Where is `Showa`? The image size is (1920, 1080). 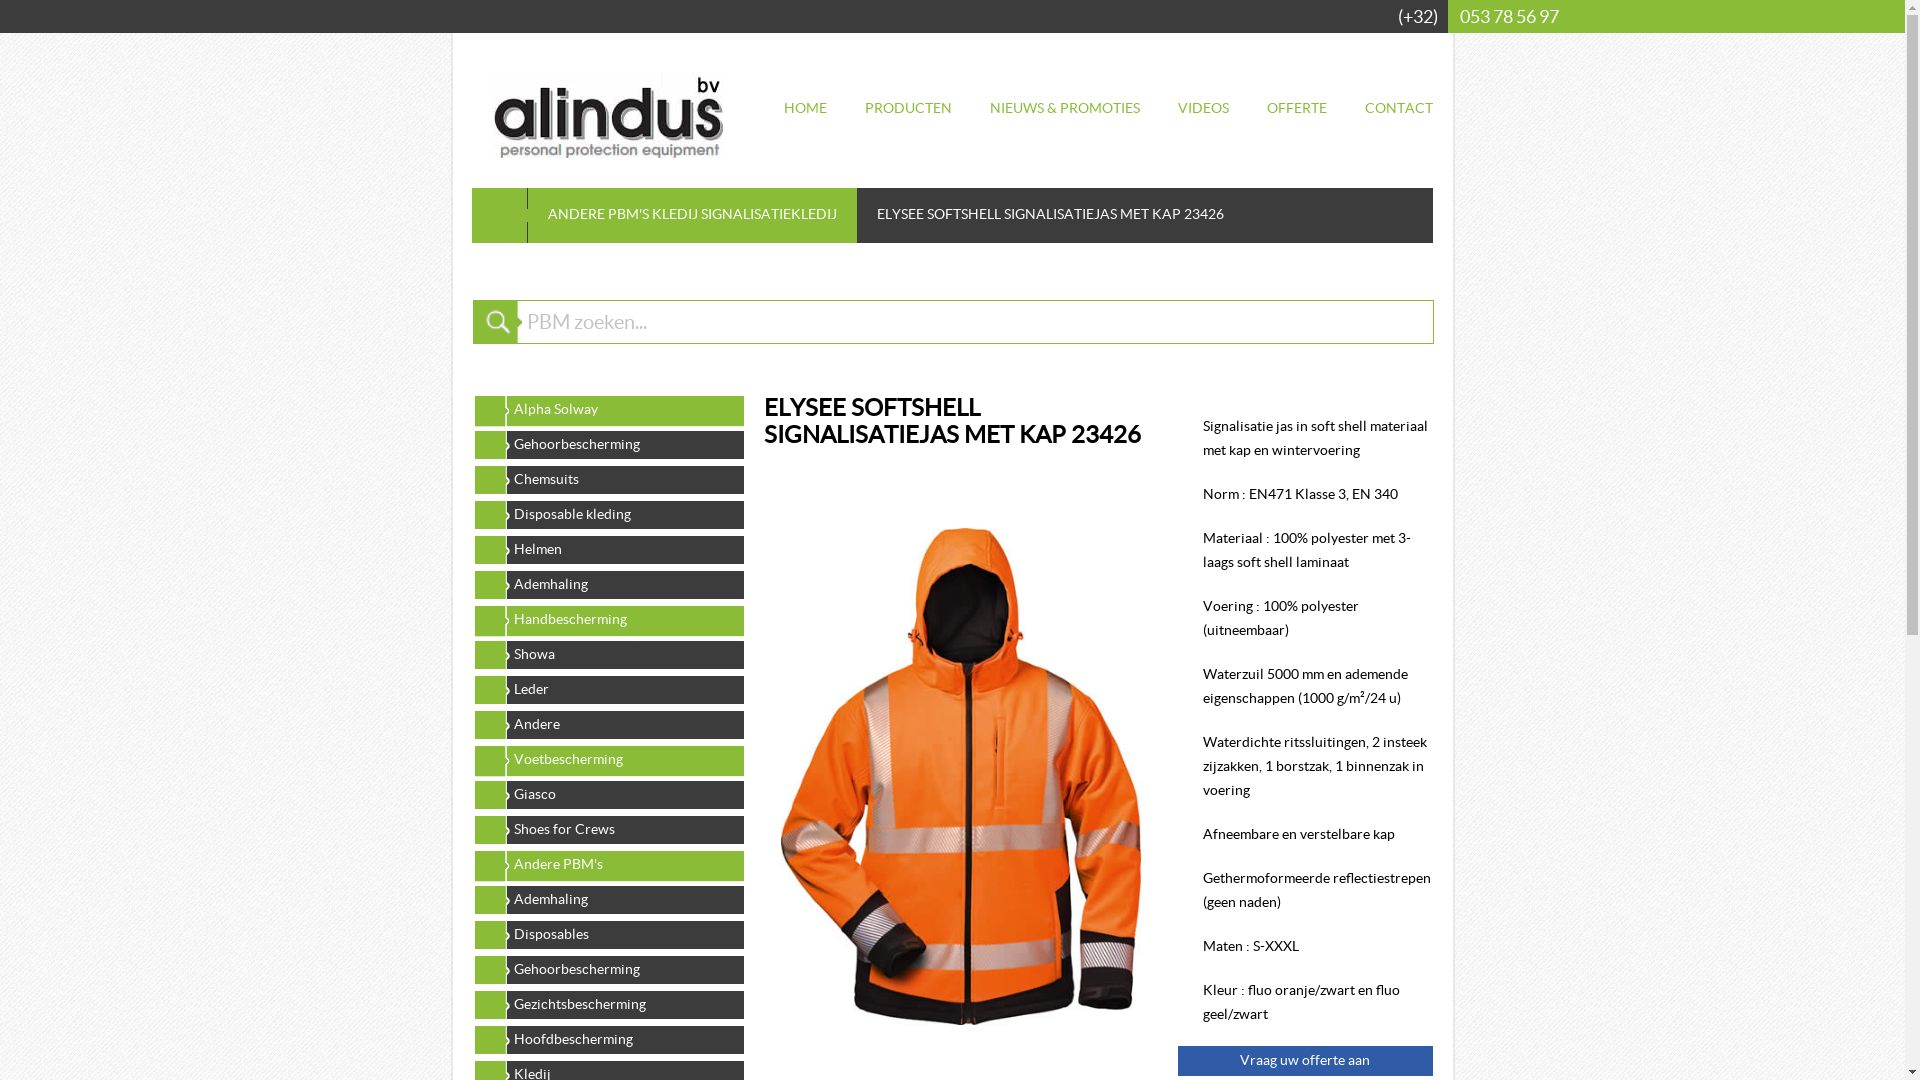
Showa is located at coordinates (608, 654).